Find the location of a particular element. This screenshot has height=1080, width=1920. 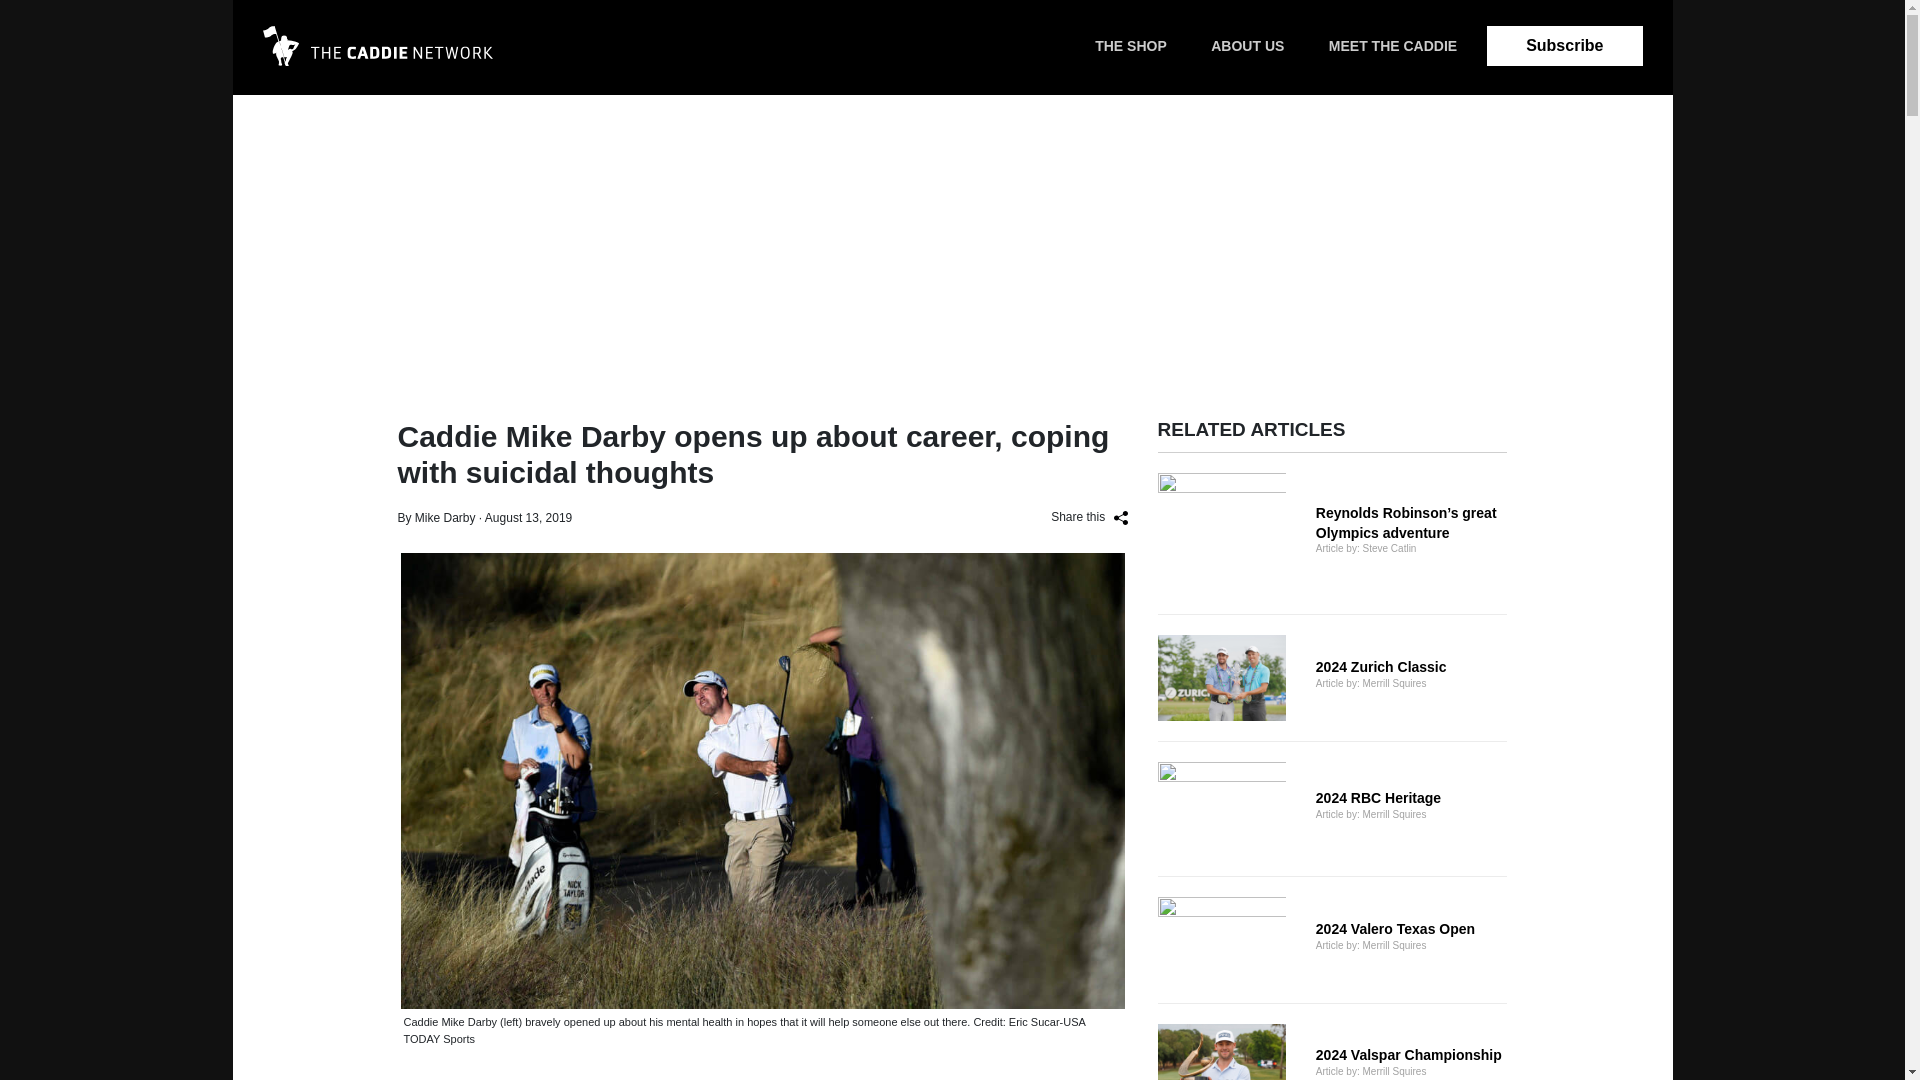

2024 Zurich Classic is located at coordinates (1130, 46).